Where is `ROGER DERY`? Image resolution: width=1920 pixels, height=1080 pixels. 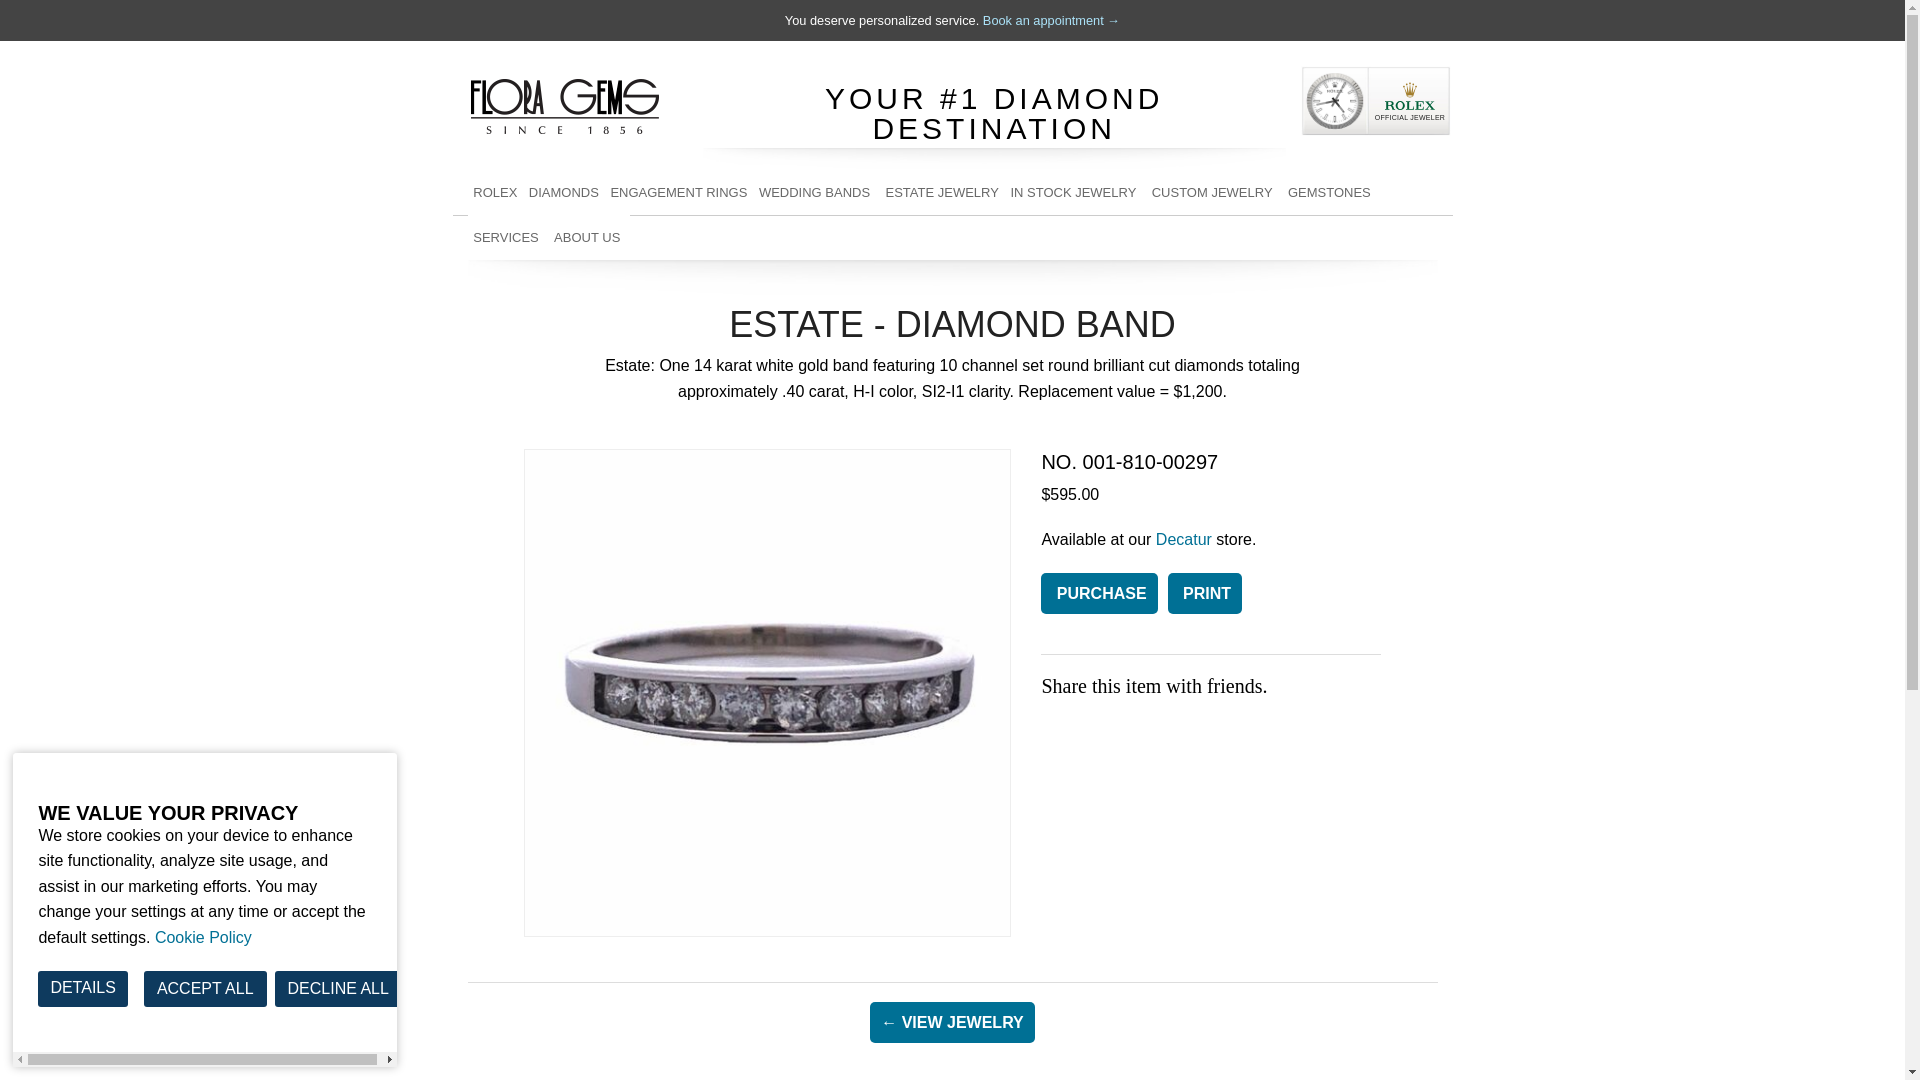 ROGER DERY is located at coordinates (1330, 282).